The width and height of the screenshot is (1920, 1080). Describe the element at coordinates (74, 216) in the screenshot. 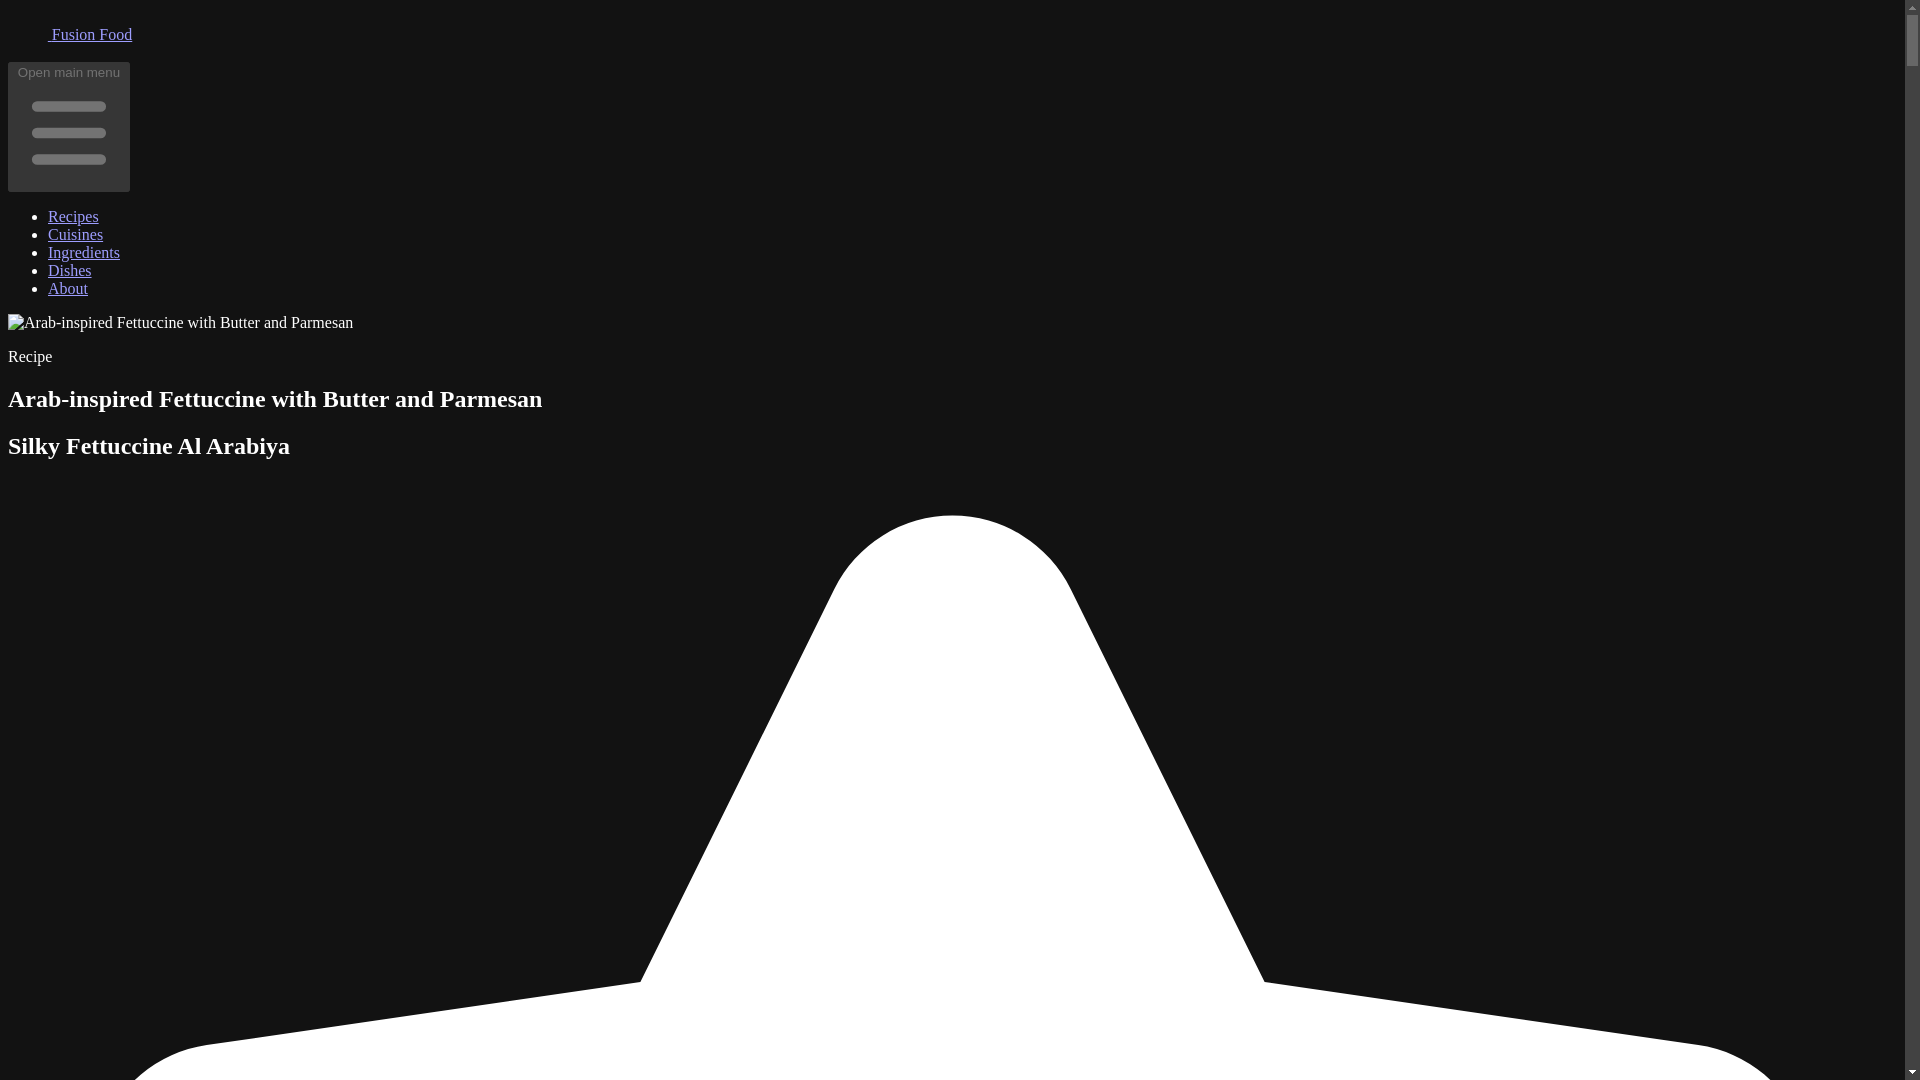

I see `Recipes` at that location.